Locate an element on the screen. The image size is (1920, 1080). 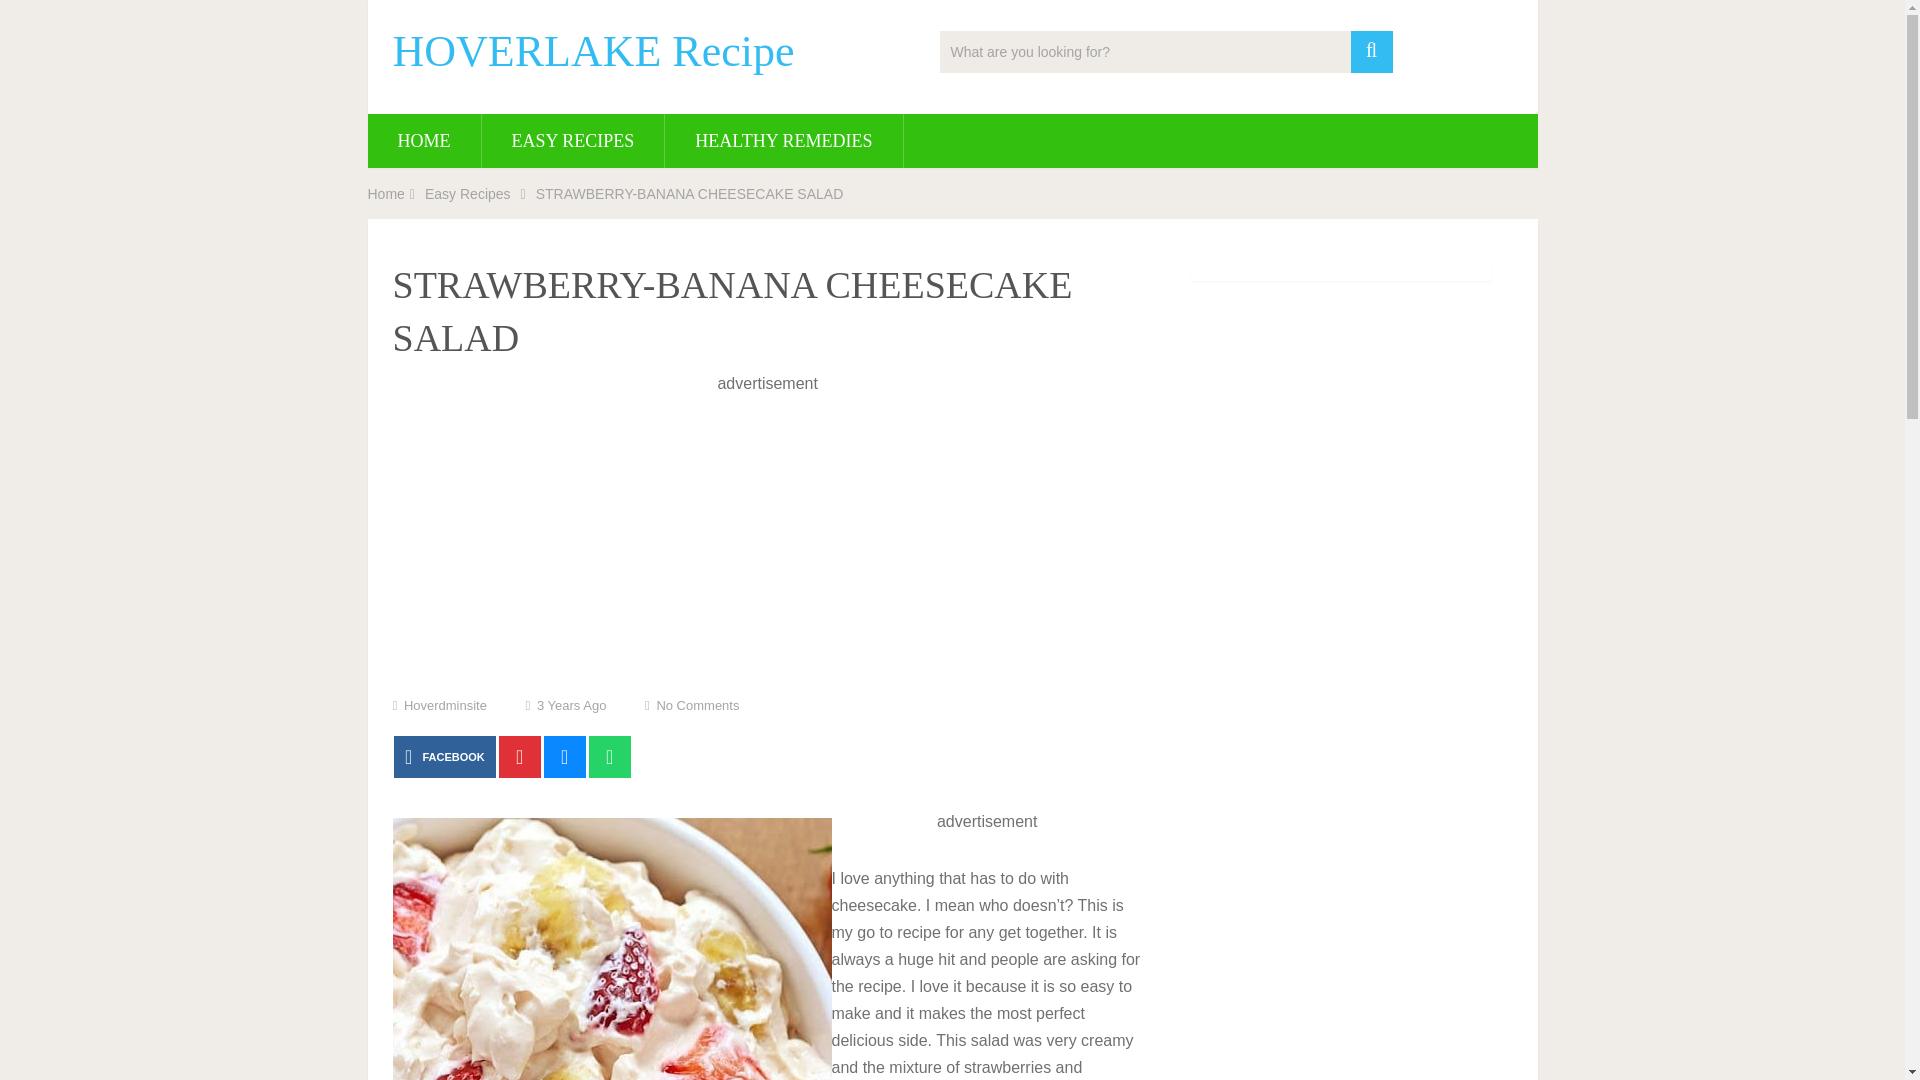
Posts by hoverdminsite is located at coordinates (445, 704).